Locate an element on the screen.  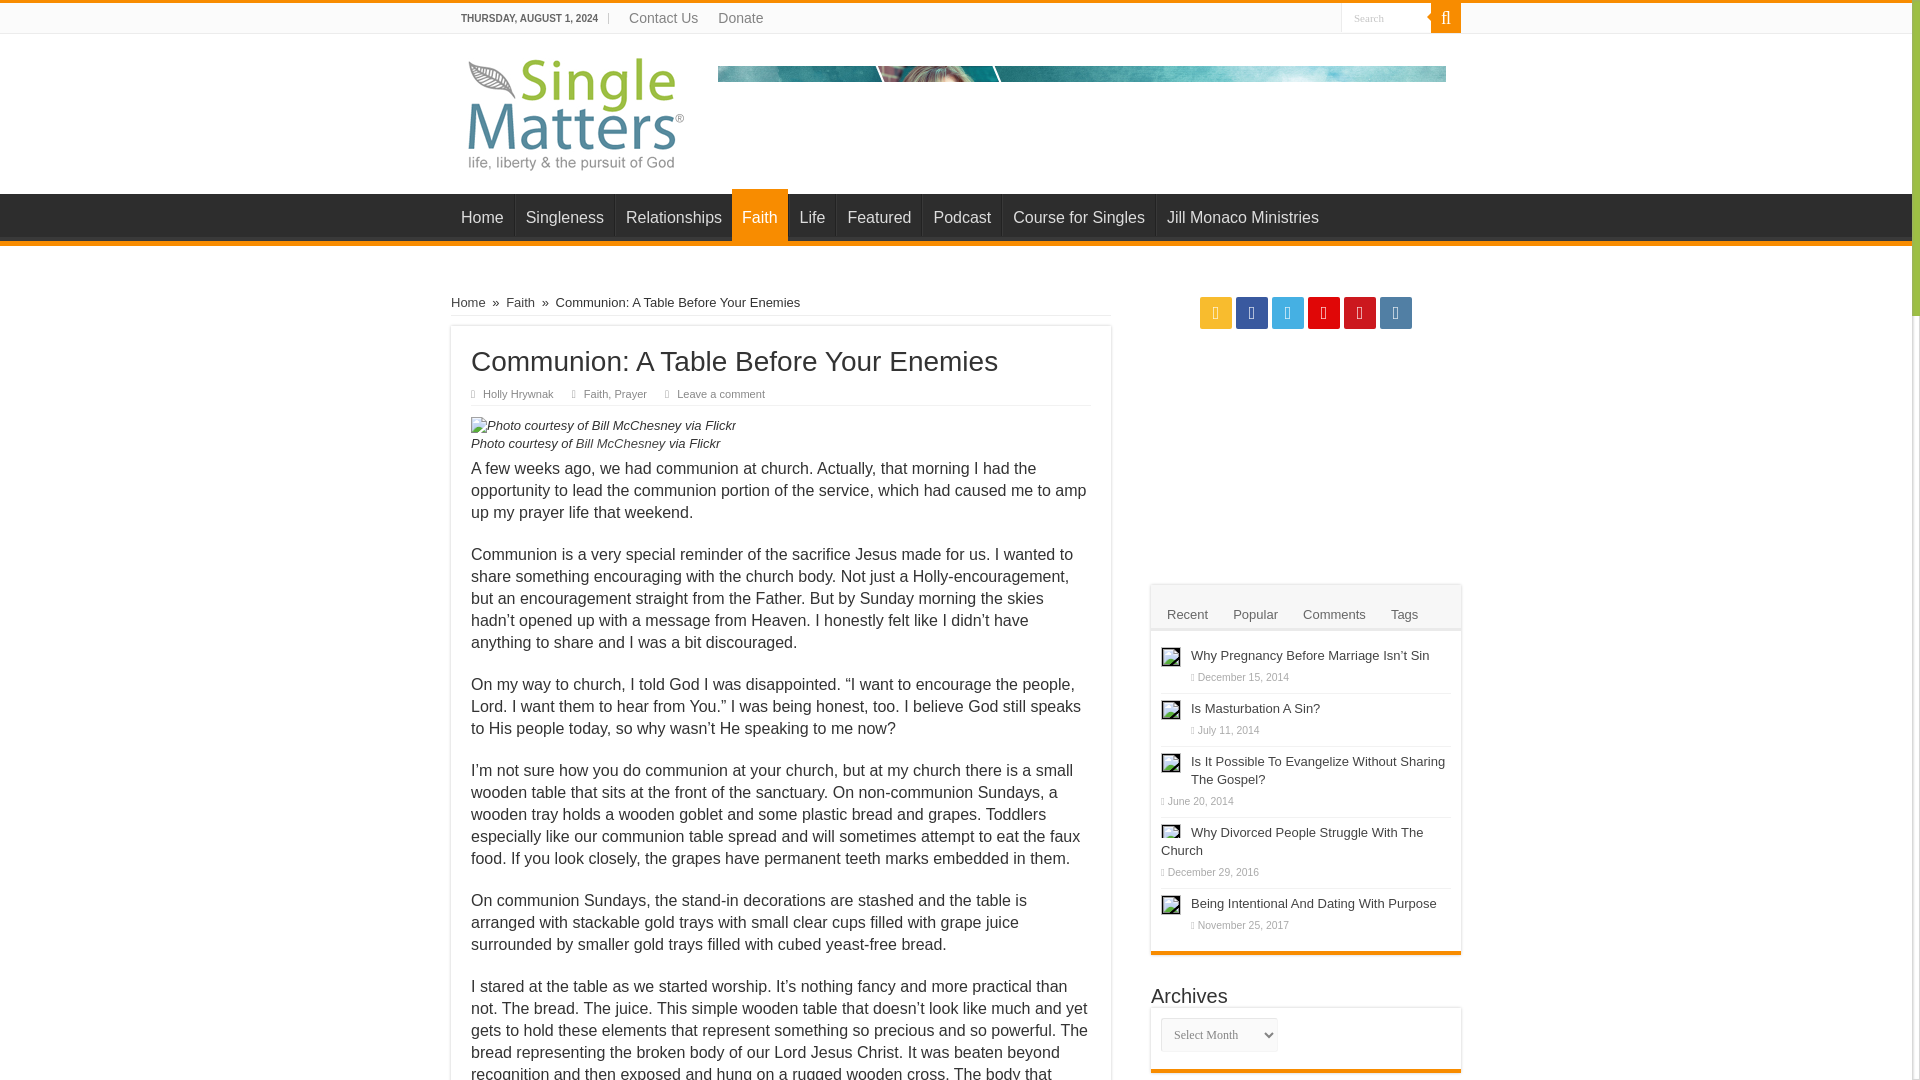
Single Matters Magazine with Jill Monaco Ministries is located at coordinates (578, 110).